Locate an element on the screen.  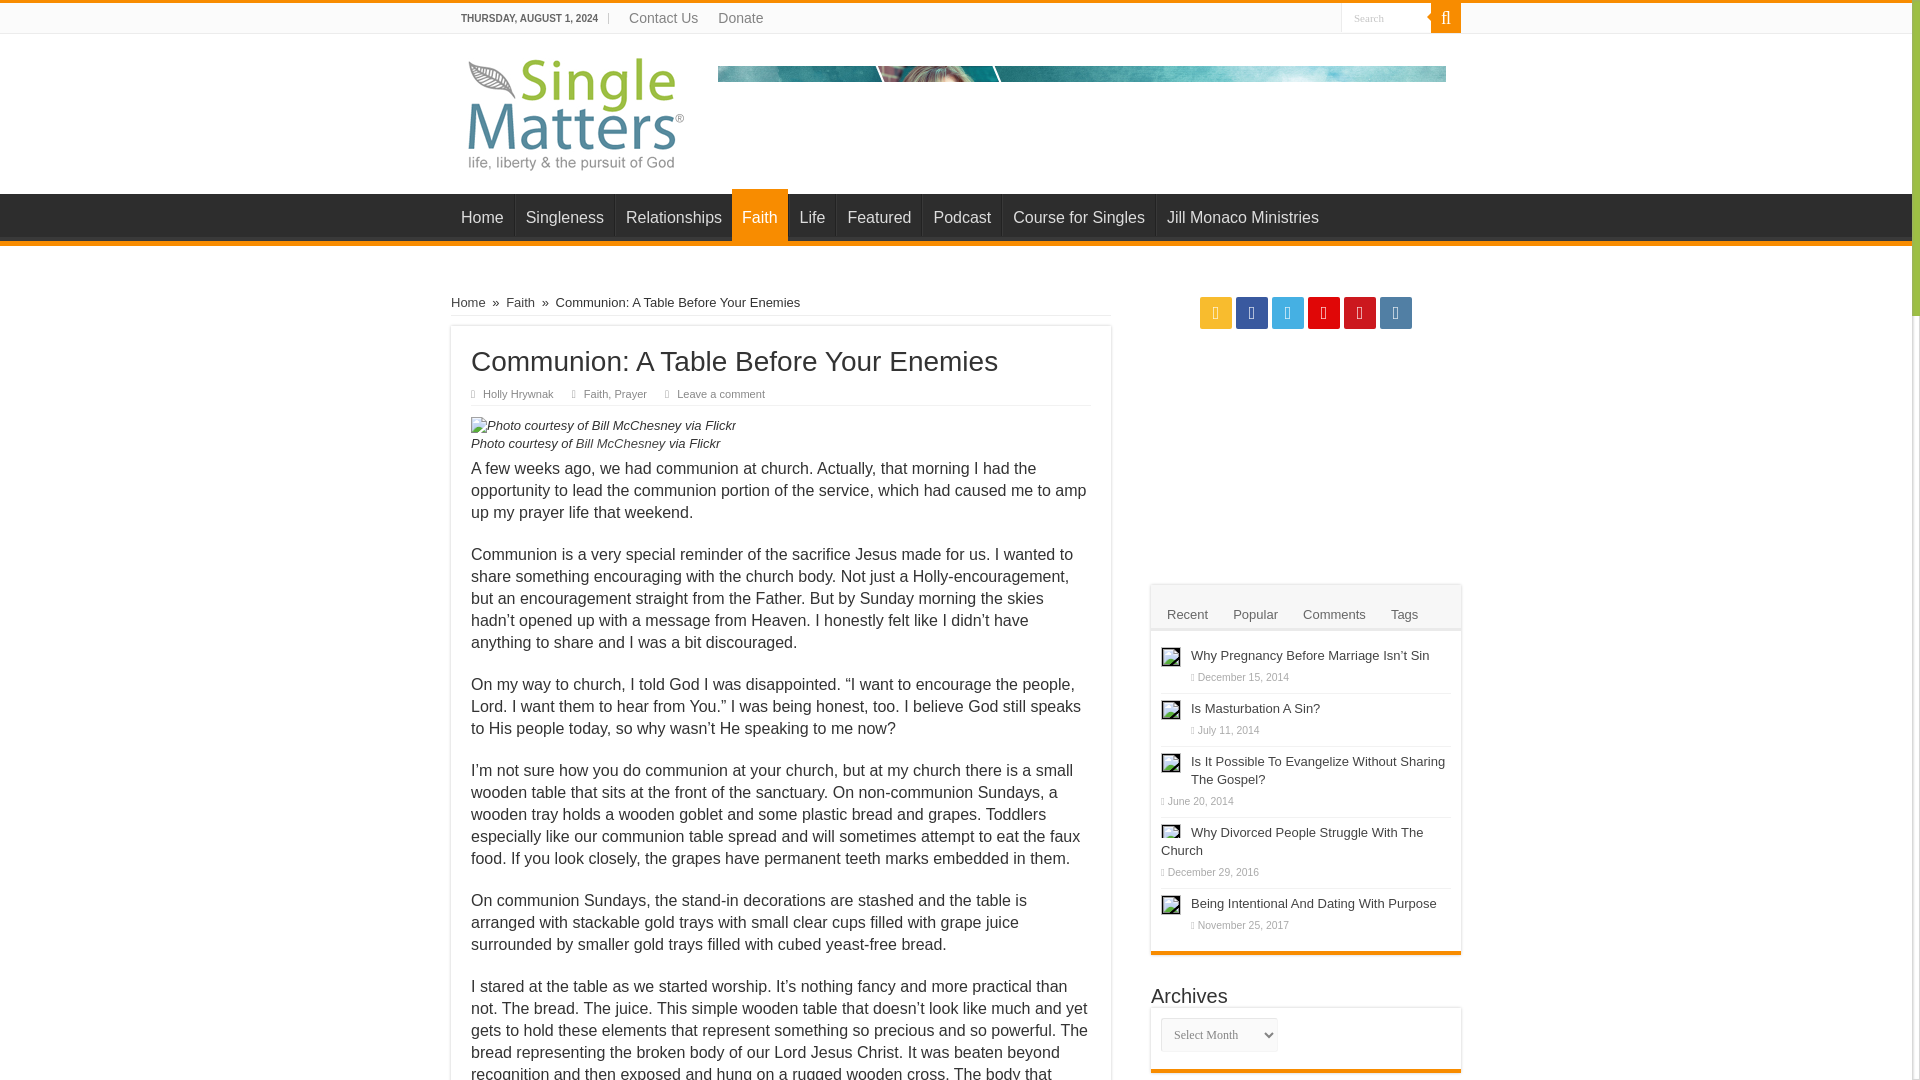
Single Matters Magazine with Jill Monaco Ministries is located at coordinates (578, 110).